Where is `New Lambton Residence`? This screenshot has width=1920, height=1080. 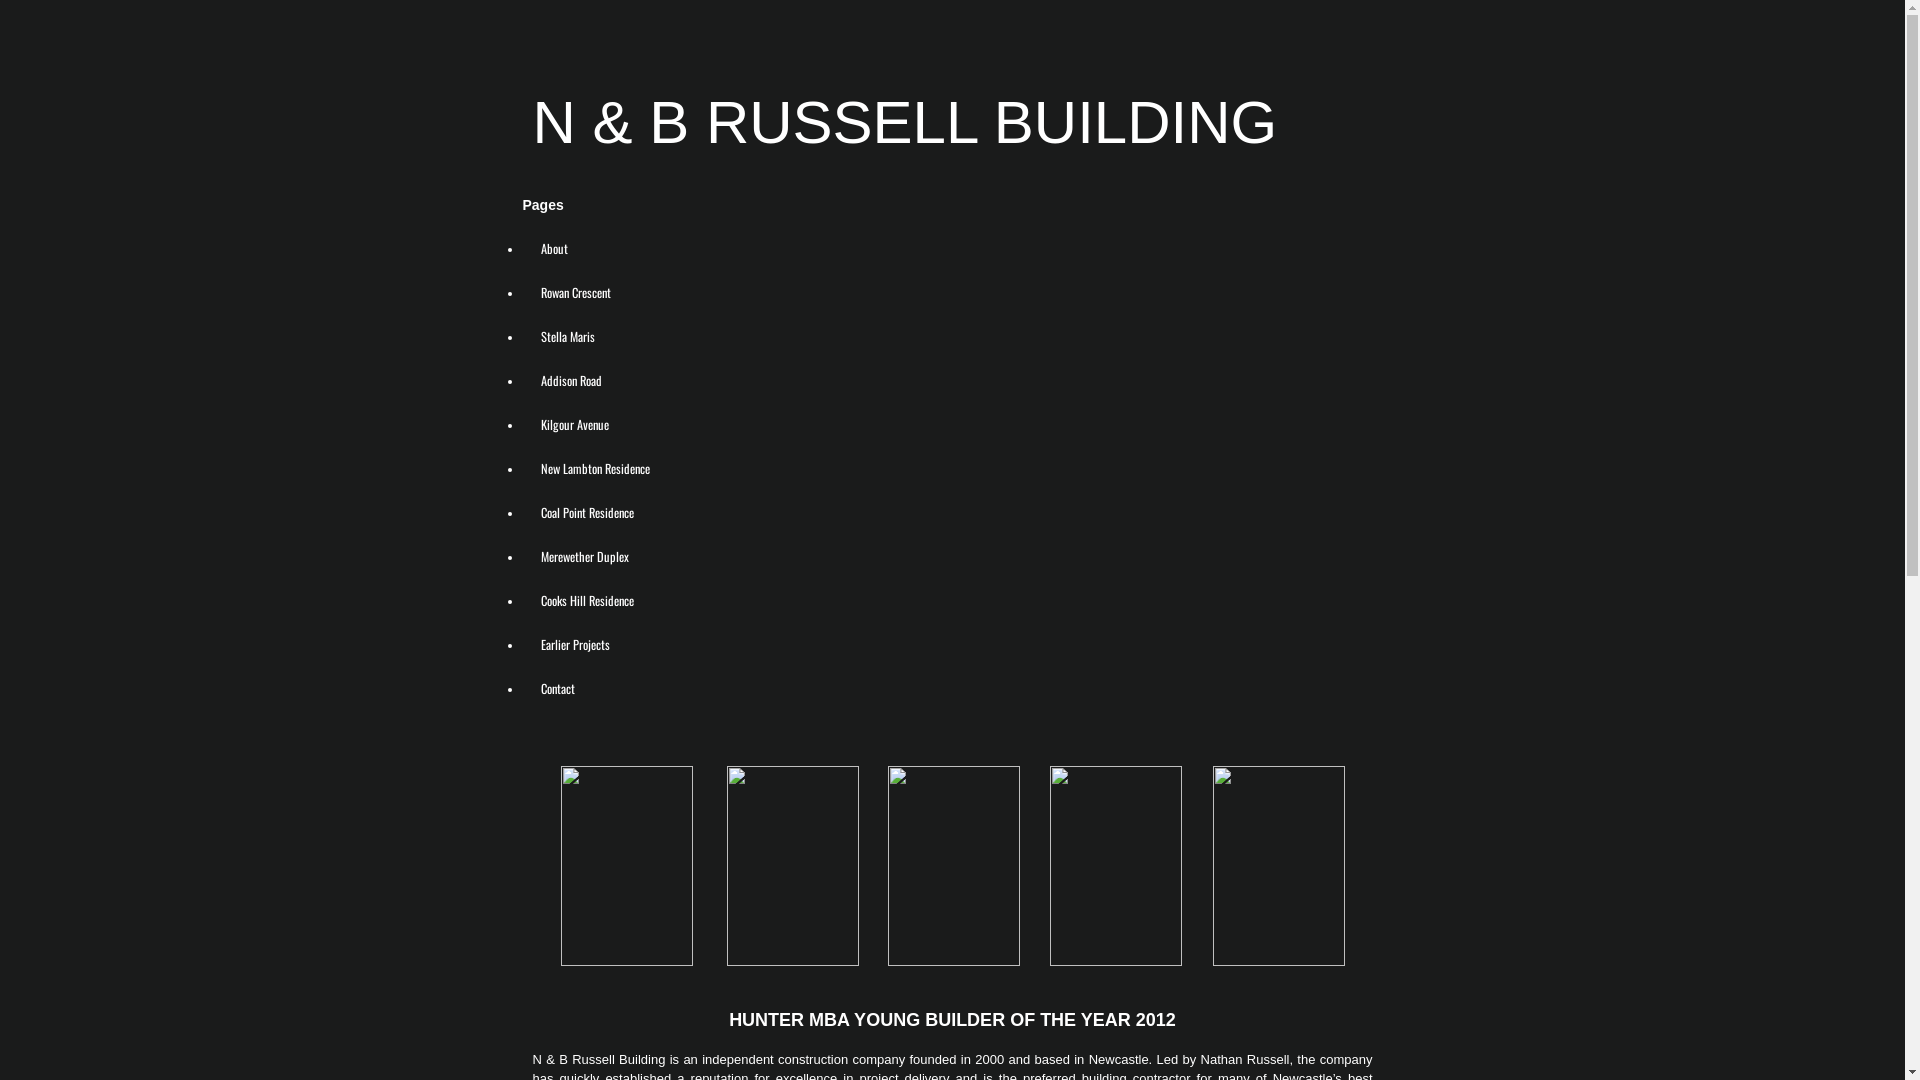 New Lambton Residence is located at coordinates (596, 468).